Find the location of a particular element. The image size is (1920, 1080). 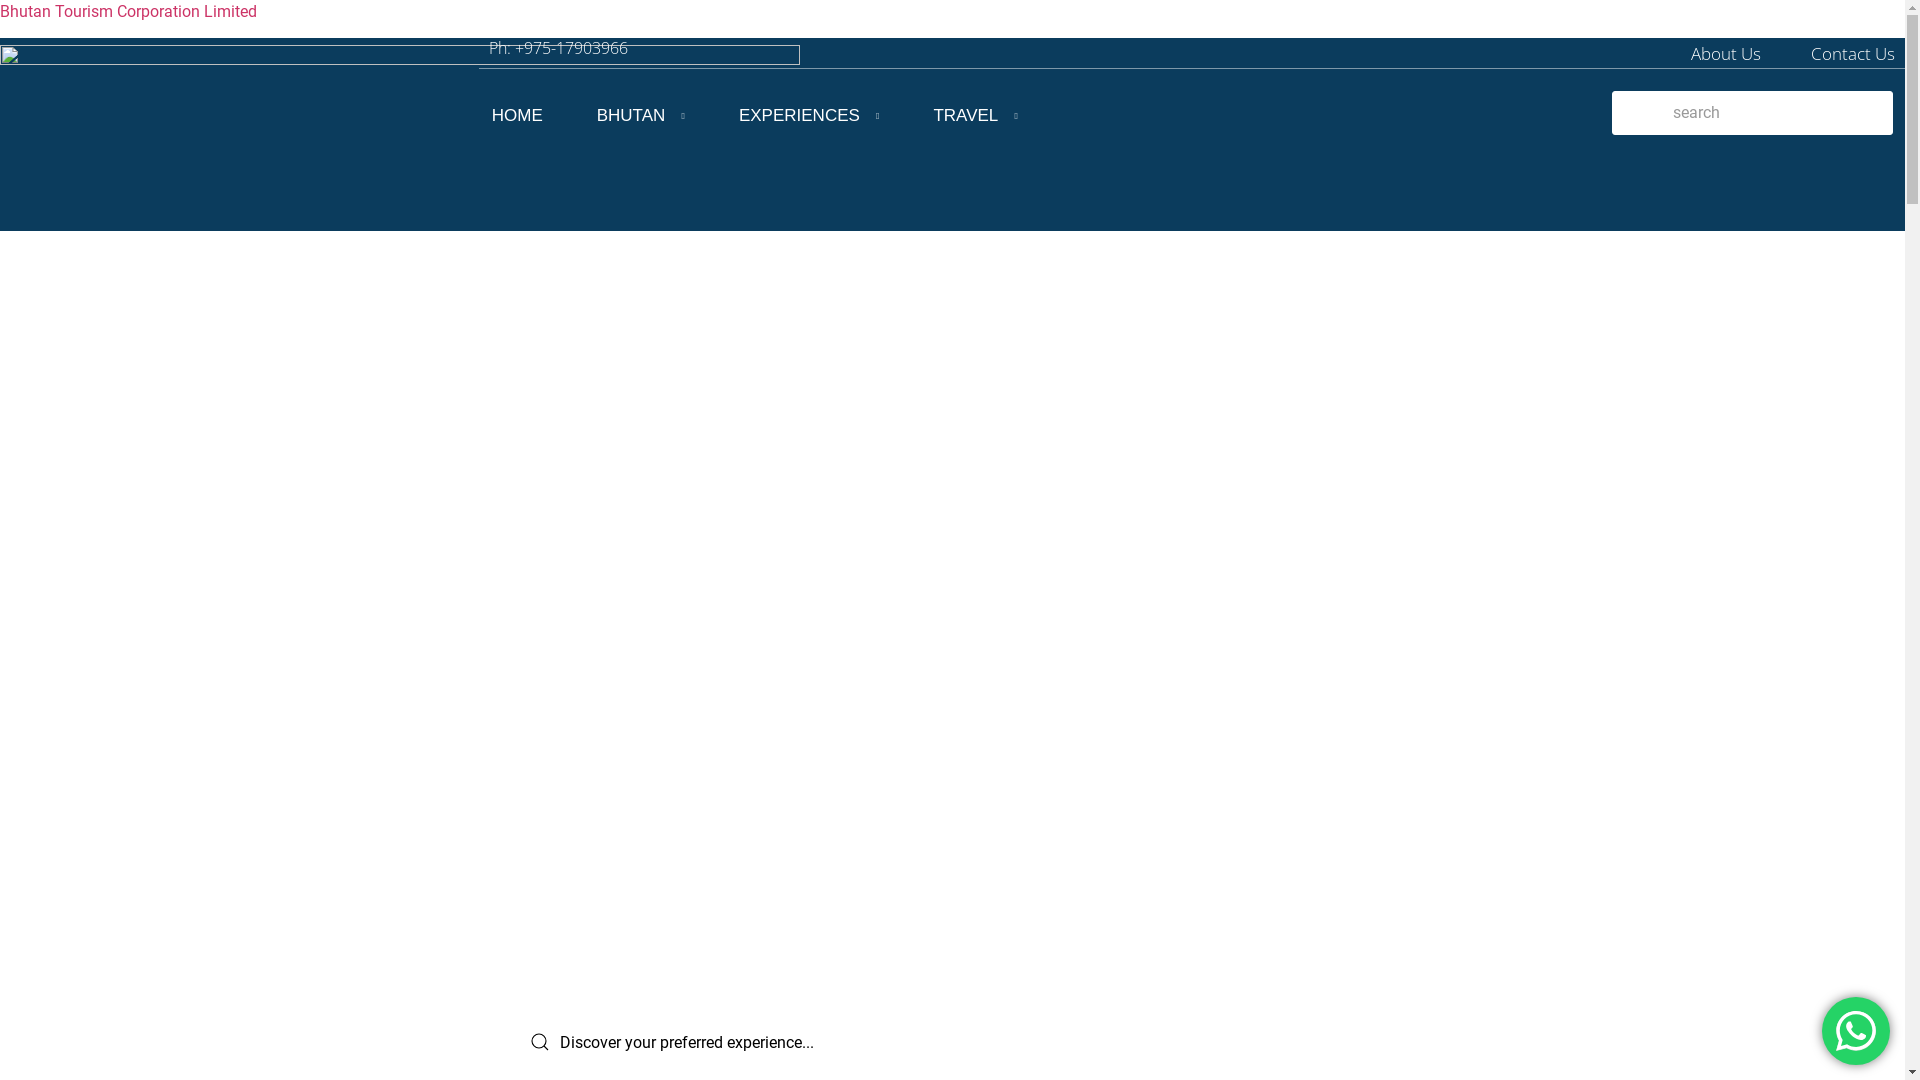

Search is located at coordinates (1752, 113).